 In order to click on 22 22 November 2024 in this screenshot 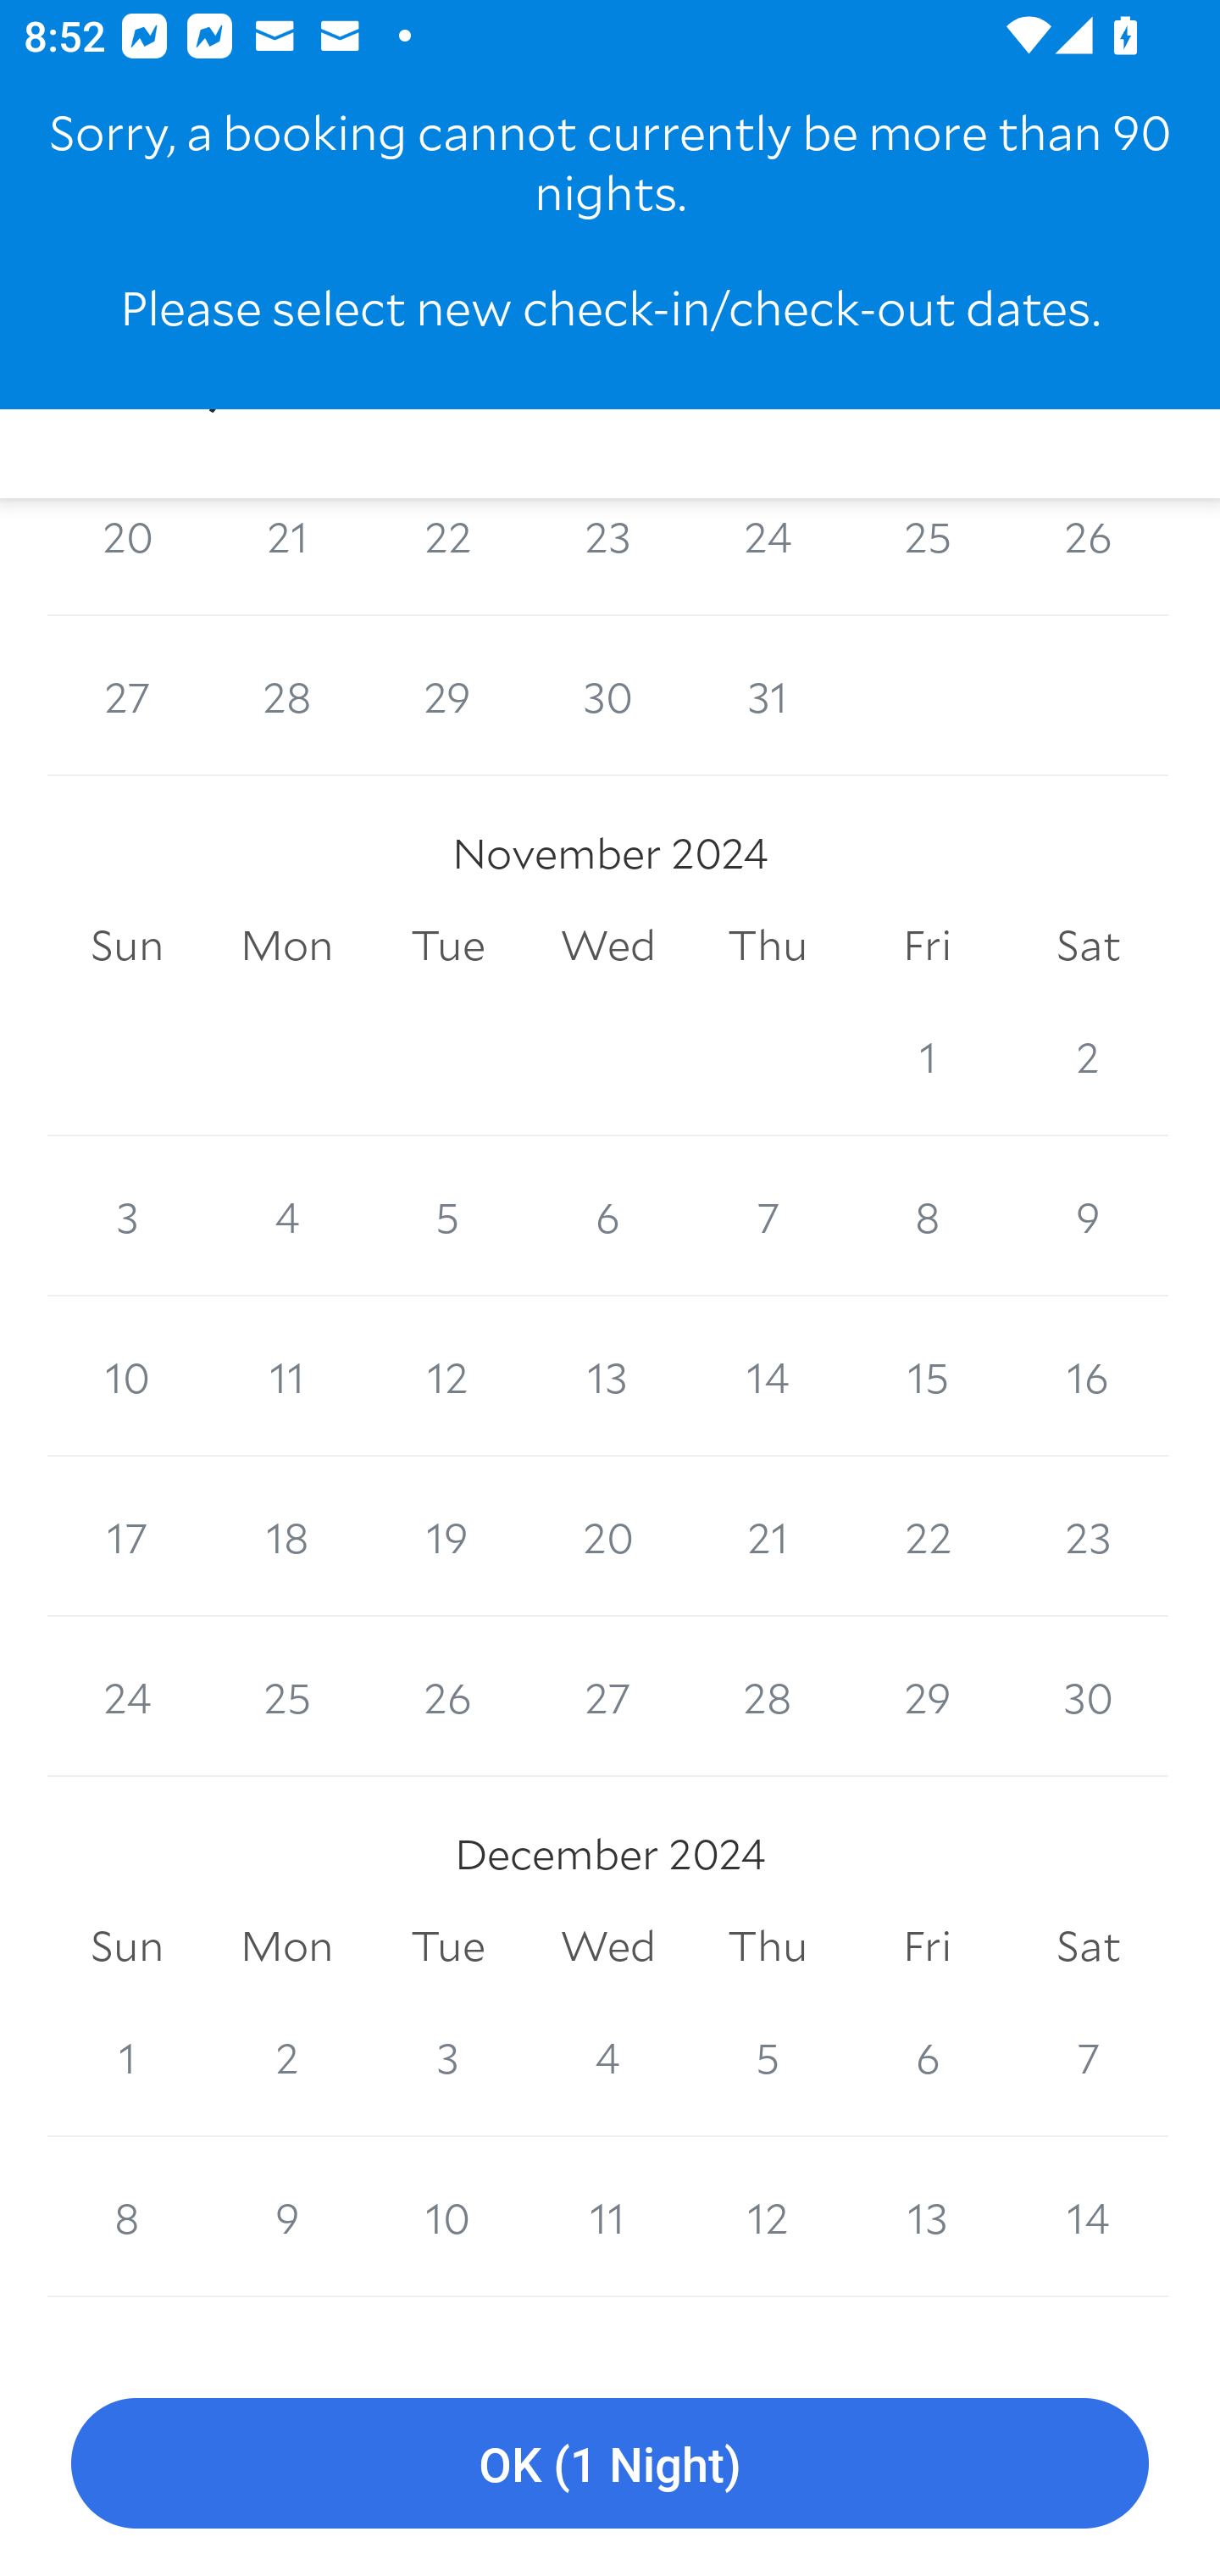, I will do `click(927, 1536)`.